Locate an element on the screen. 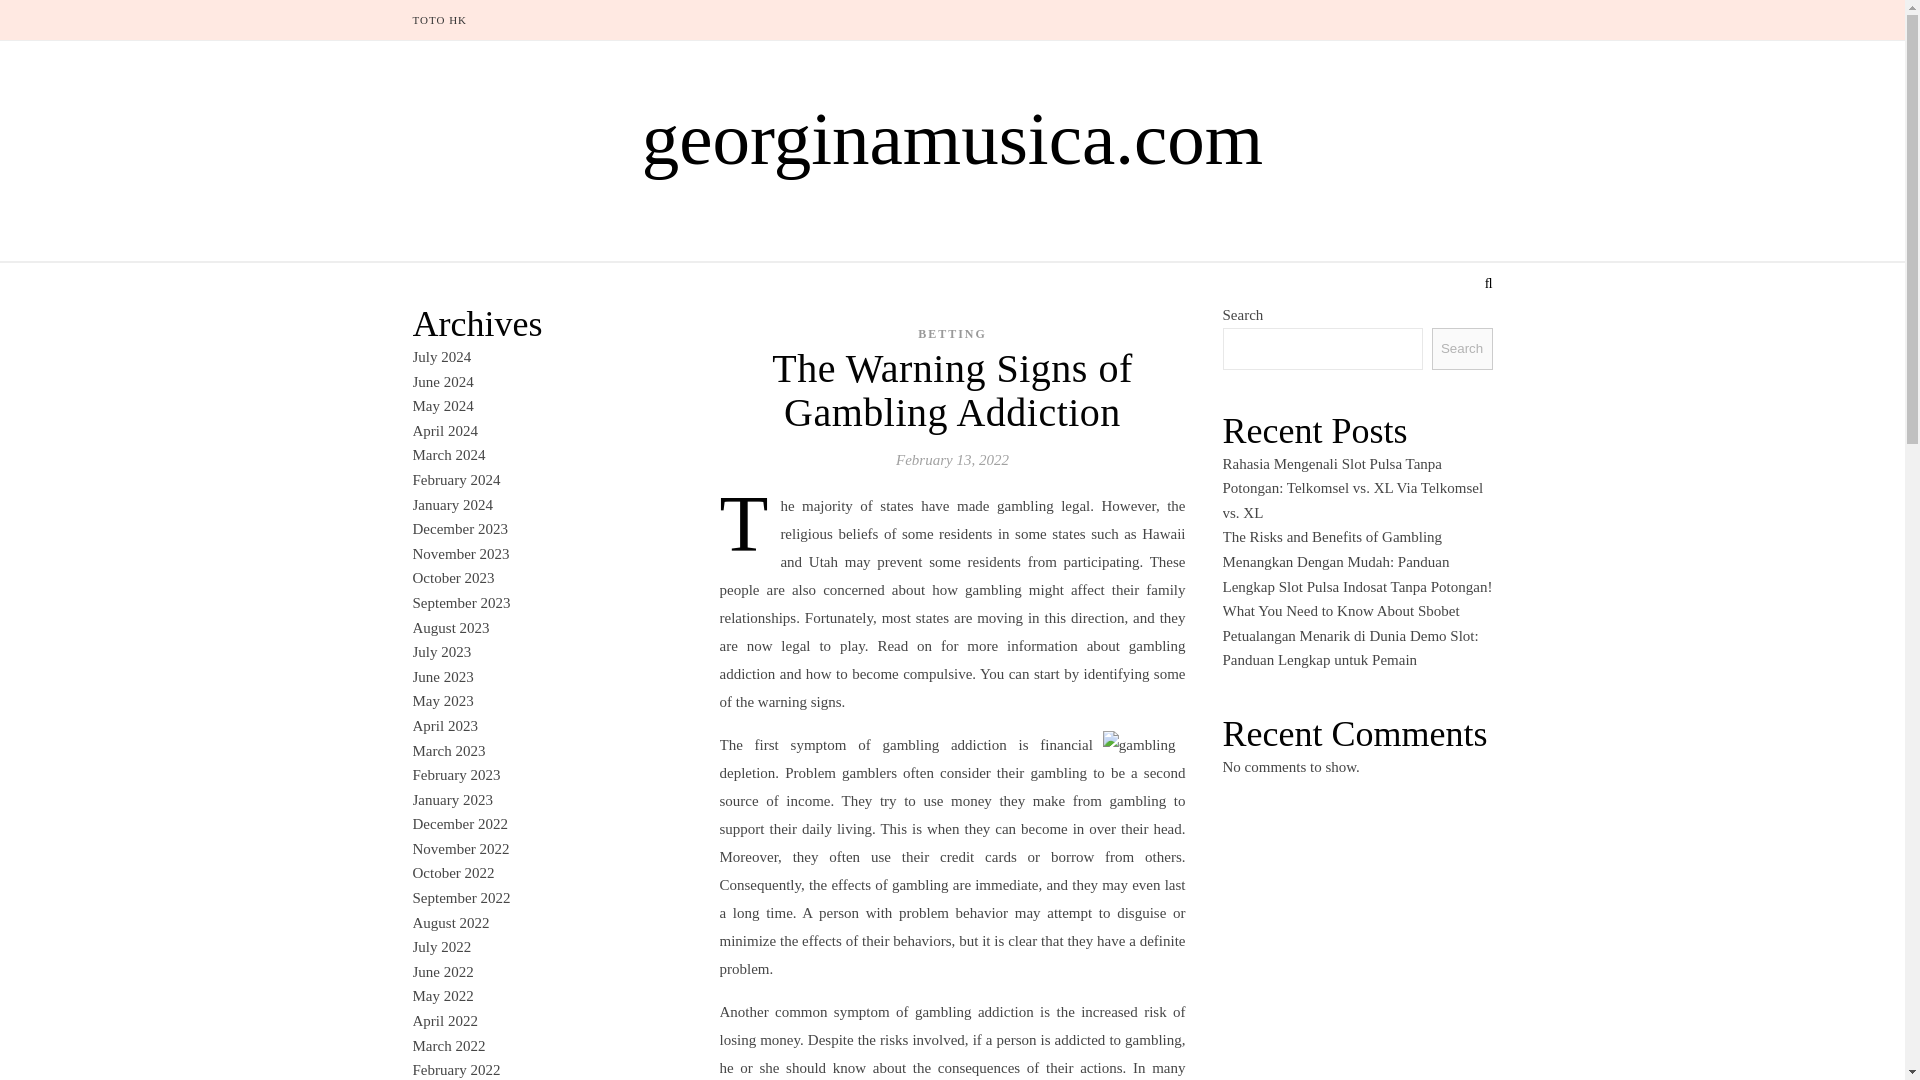 The height and width of the screenshot is (1080, 1920). August 2022 is located at coordinates (450, 922).